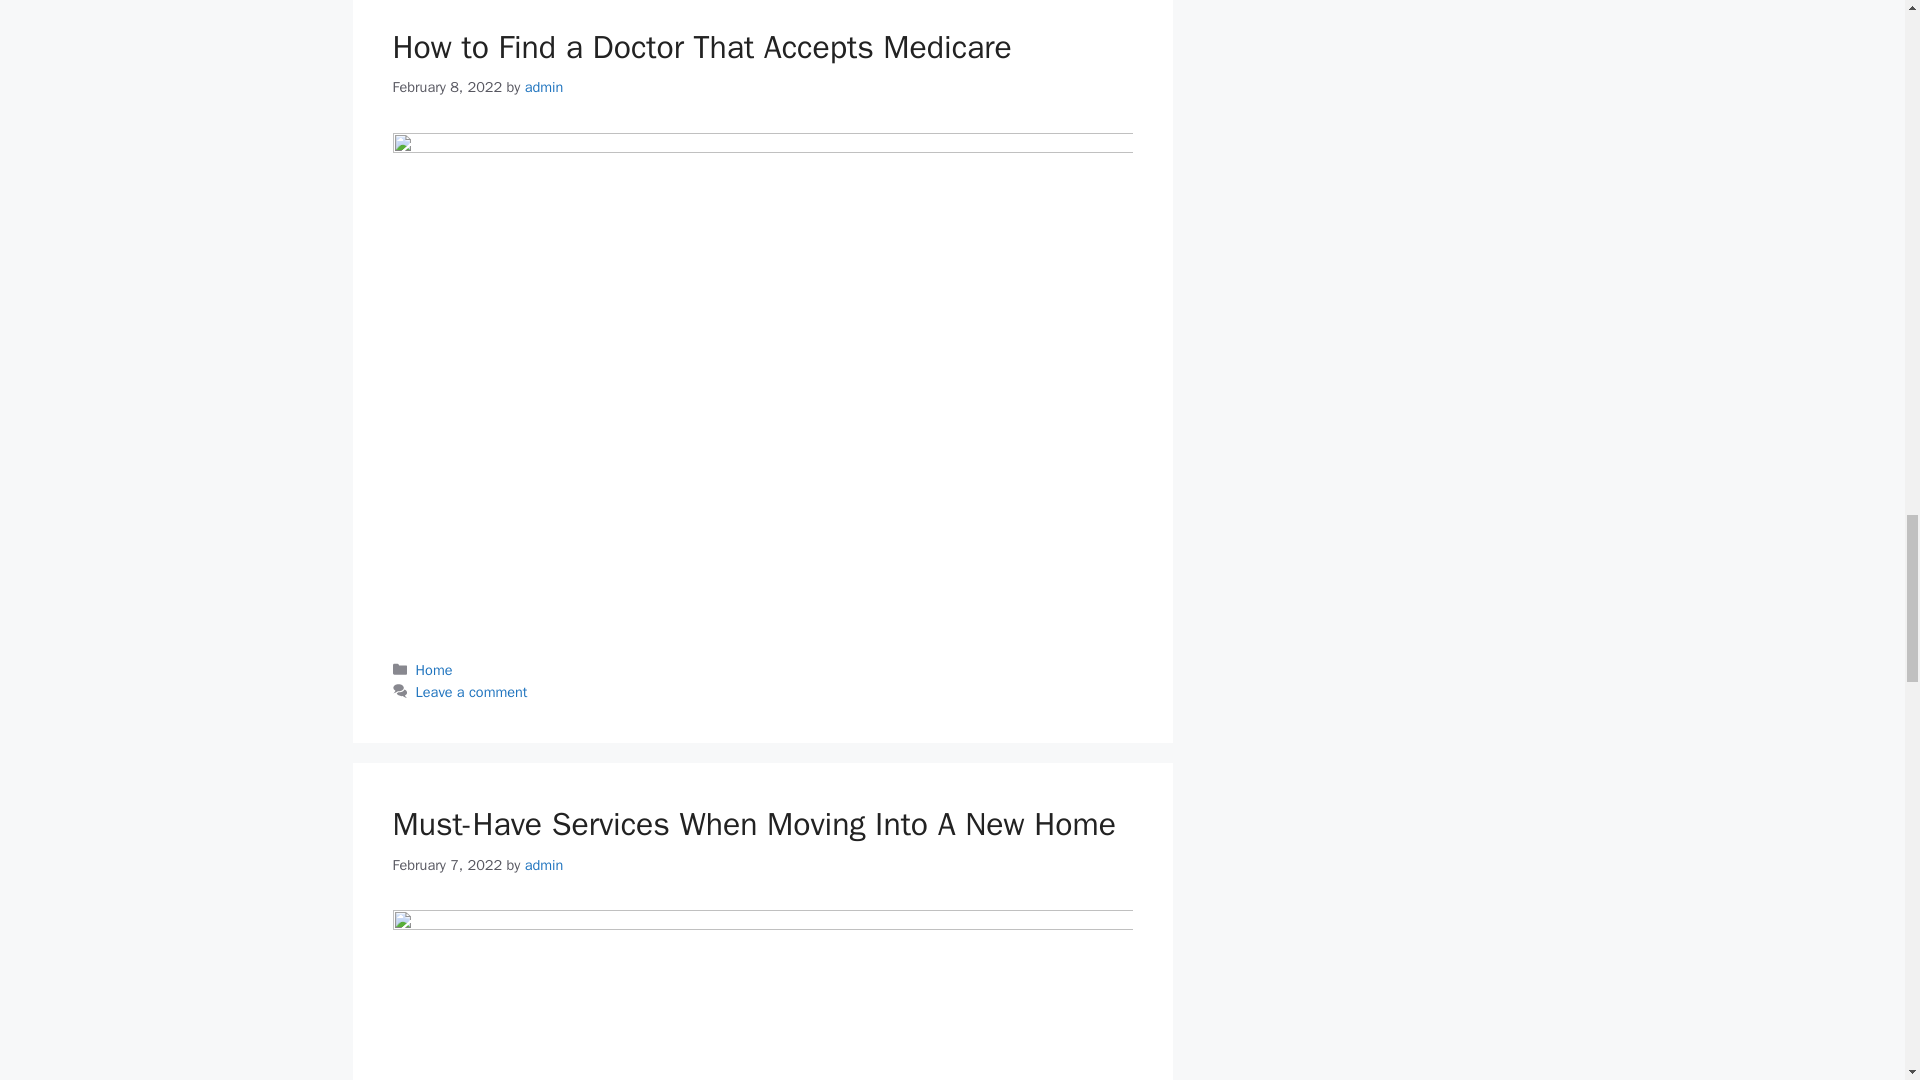 This screenshot has height=1080, width=1920. I want to click on How to Find a Doctor That Accepts Medicare, so click(701, 48).